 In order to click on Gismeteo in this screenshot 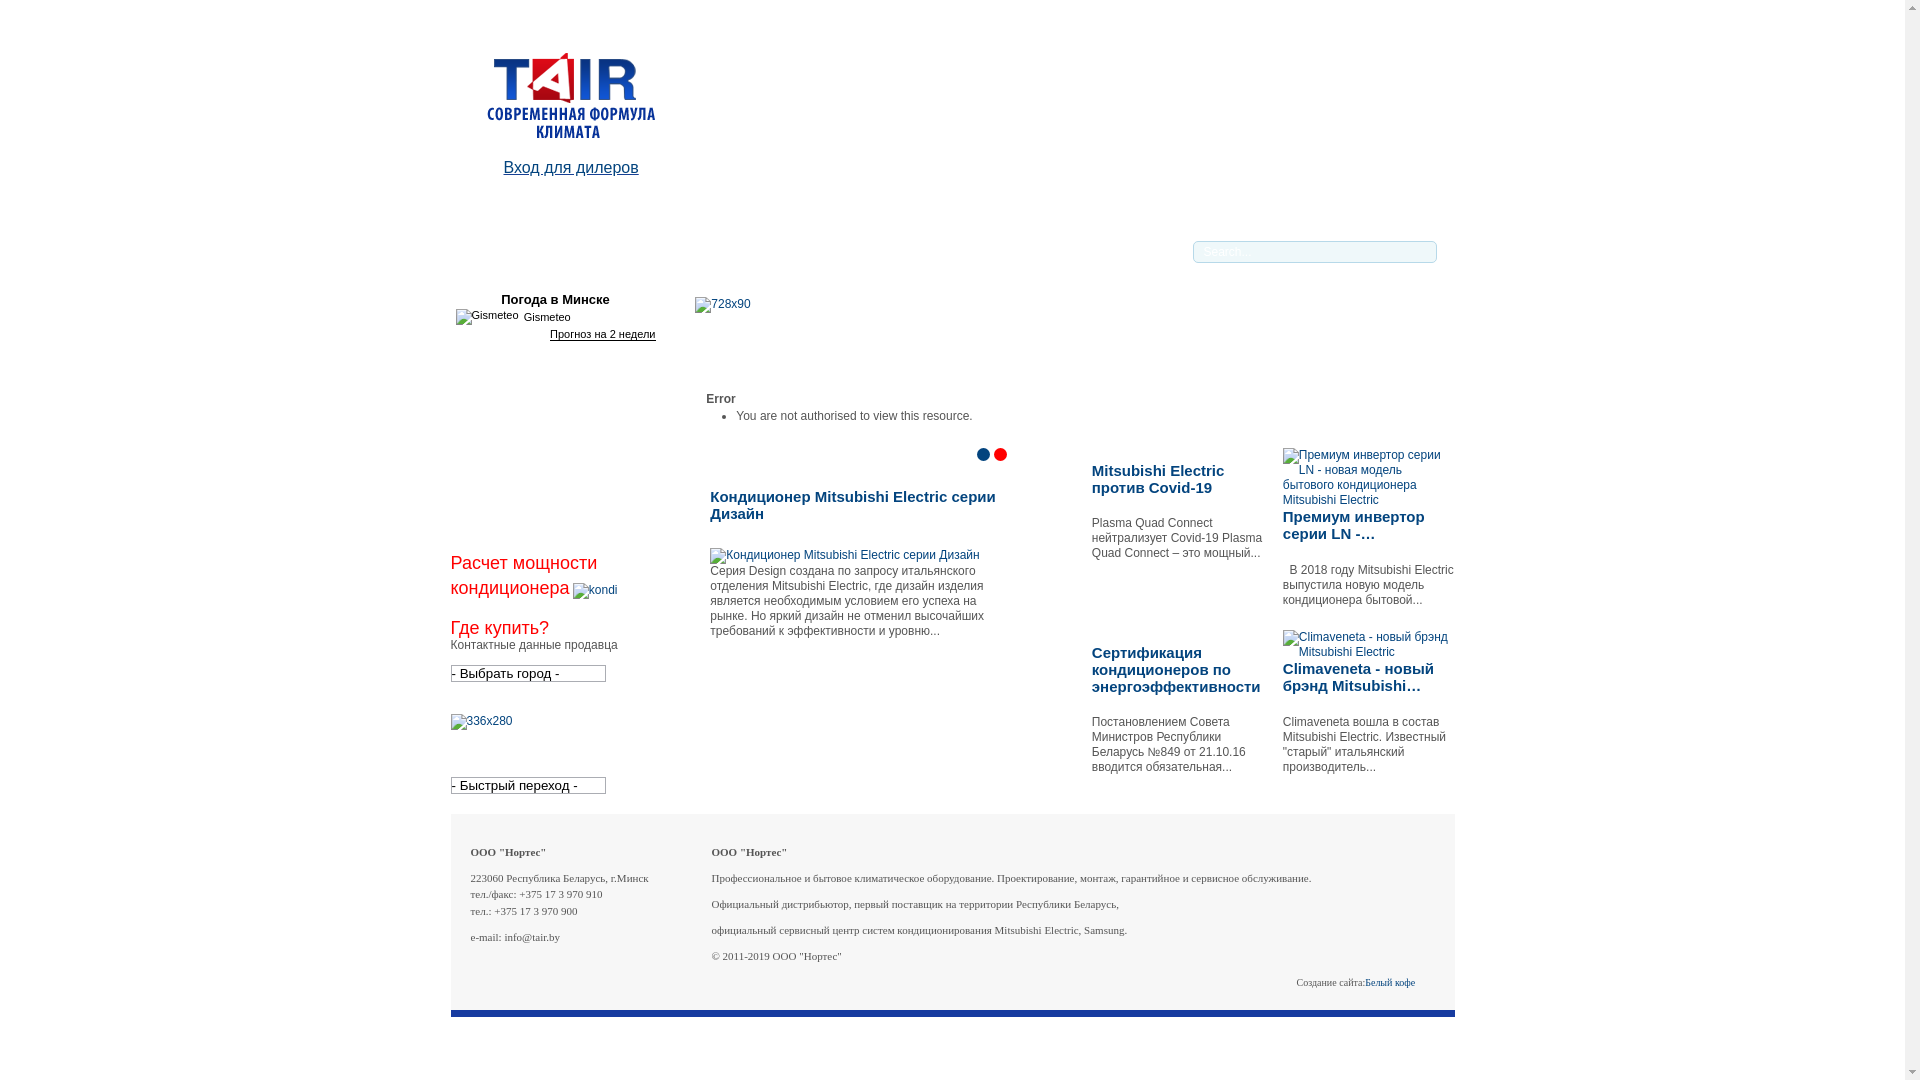, I will do `click(488, 317)`.